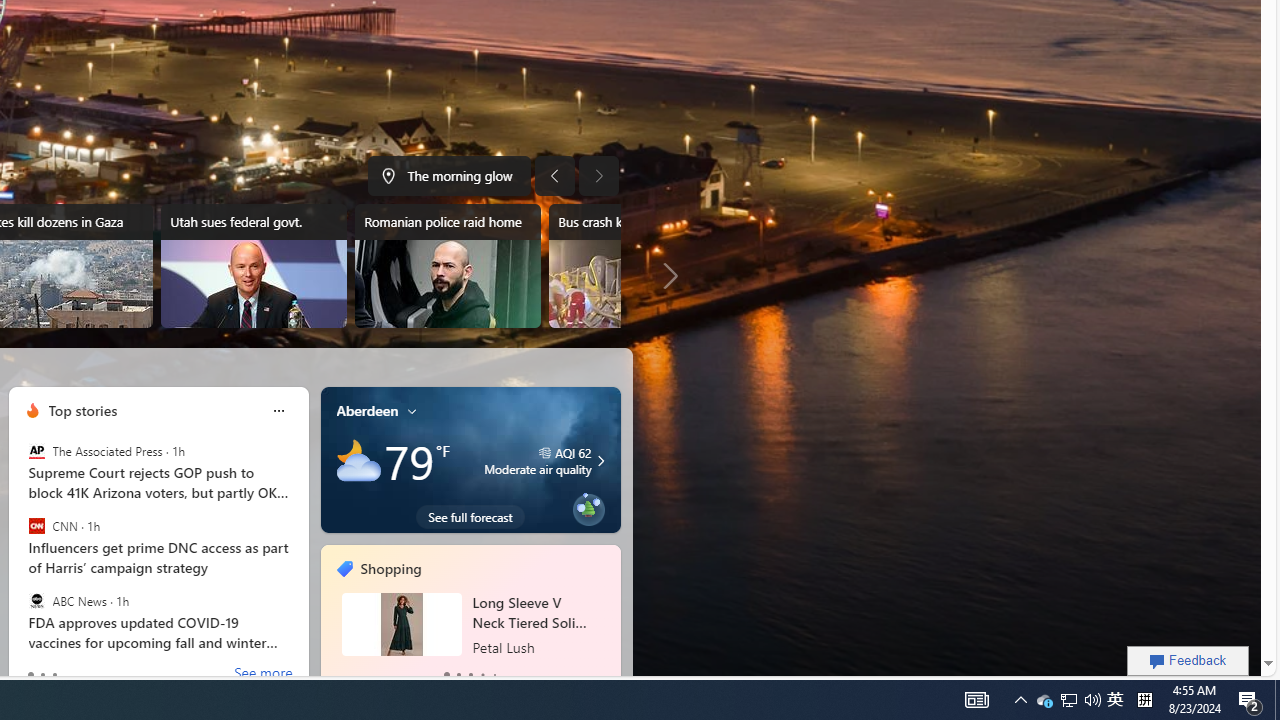 The height and width of the screenshot is (720, 1280). Describe the element at coordinates (412, 410) in the screenshot. I see `Class: icon-img` at that location.